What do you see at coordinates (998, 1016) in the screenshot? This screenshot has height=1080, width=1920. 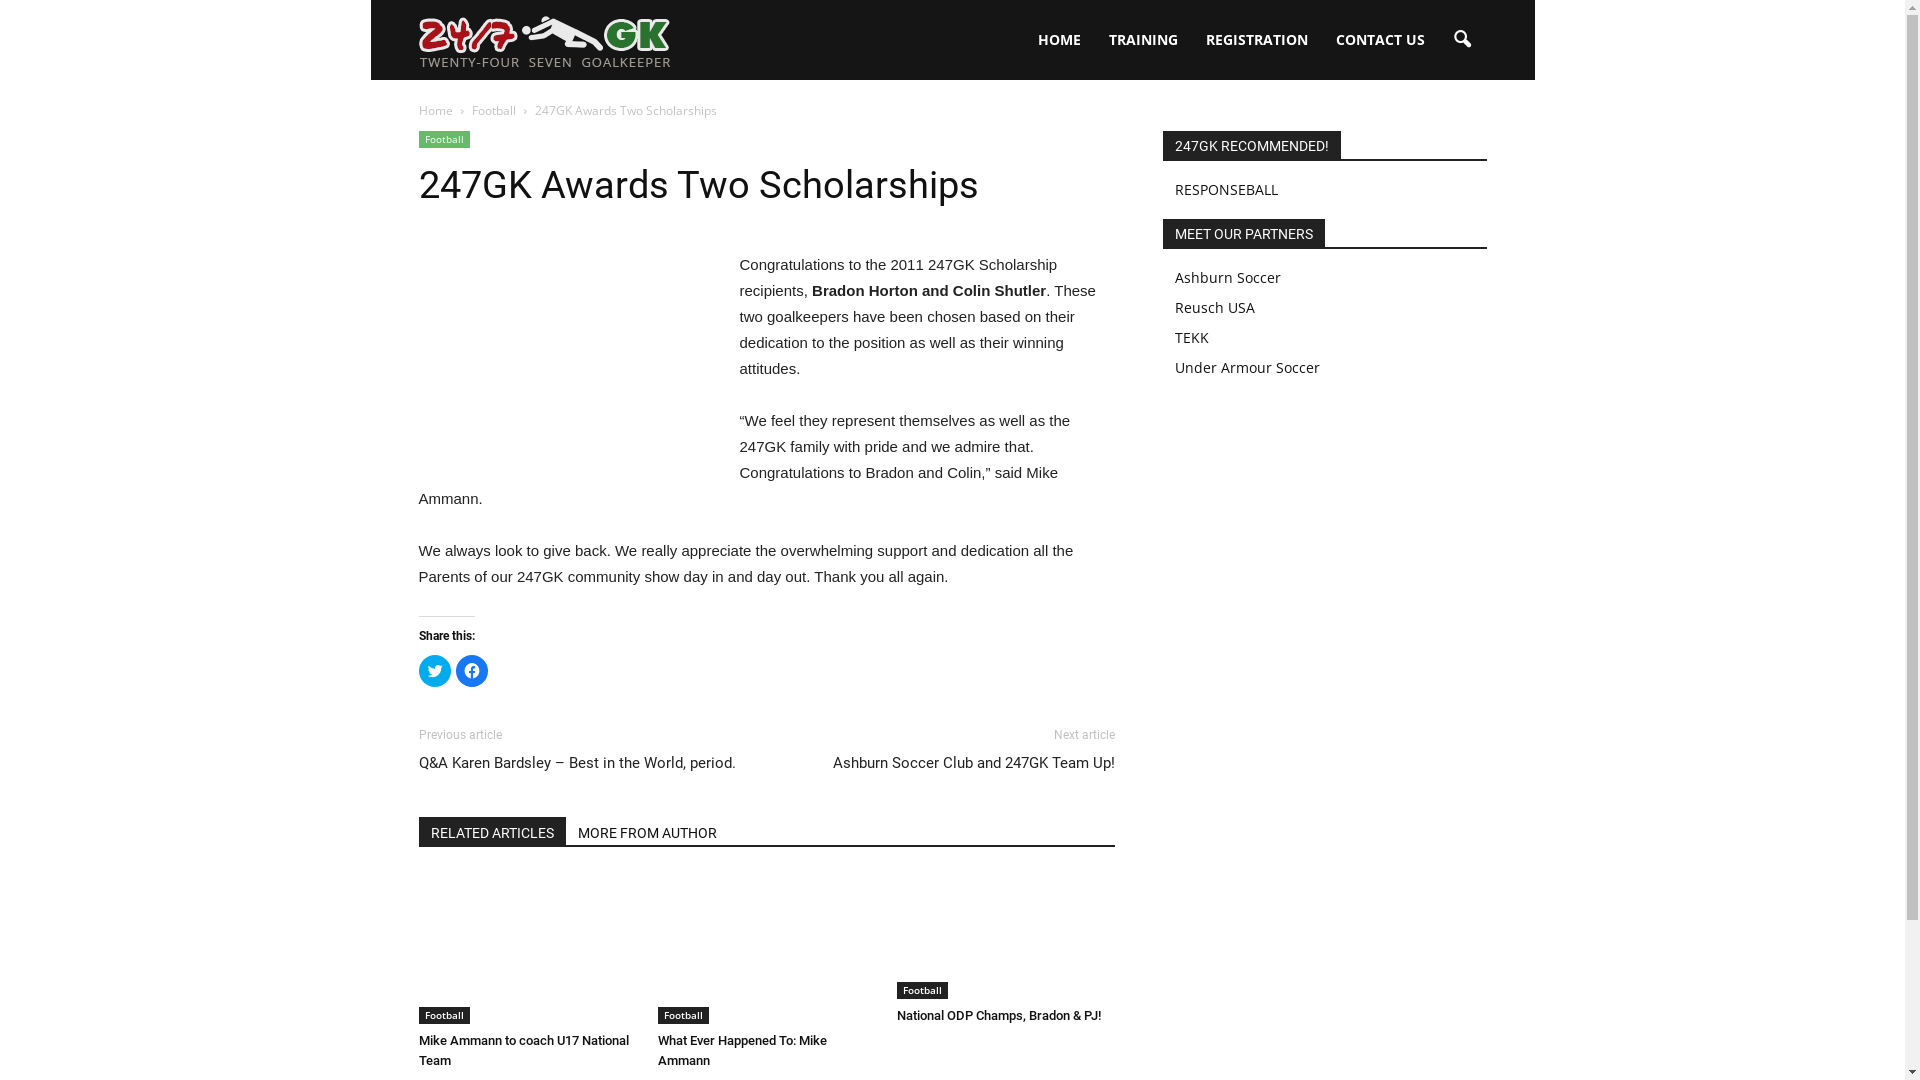 I see `National ODP Champs, Bradon & PJ!` at bounding box center [998, 1016].